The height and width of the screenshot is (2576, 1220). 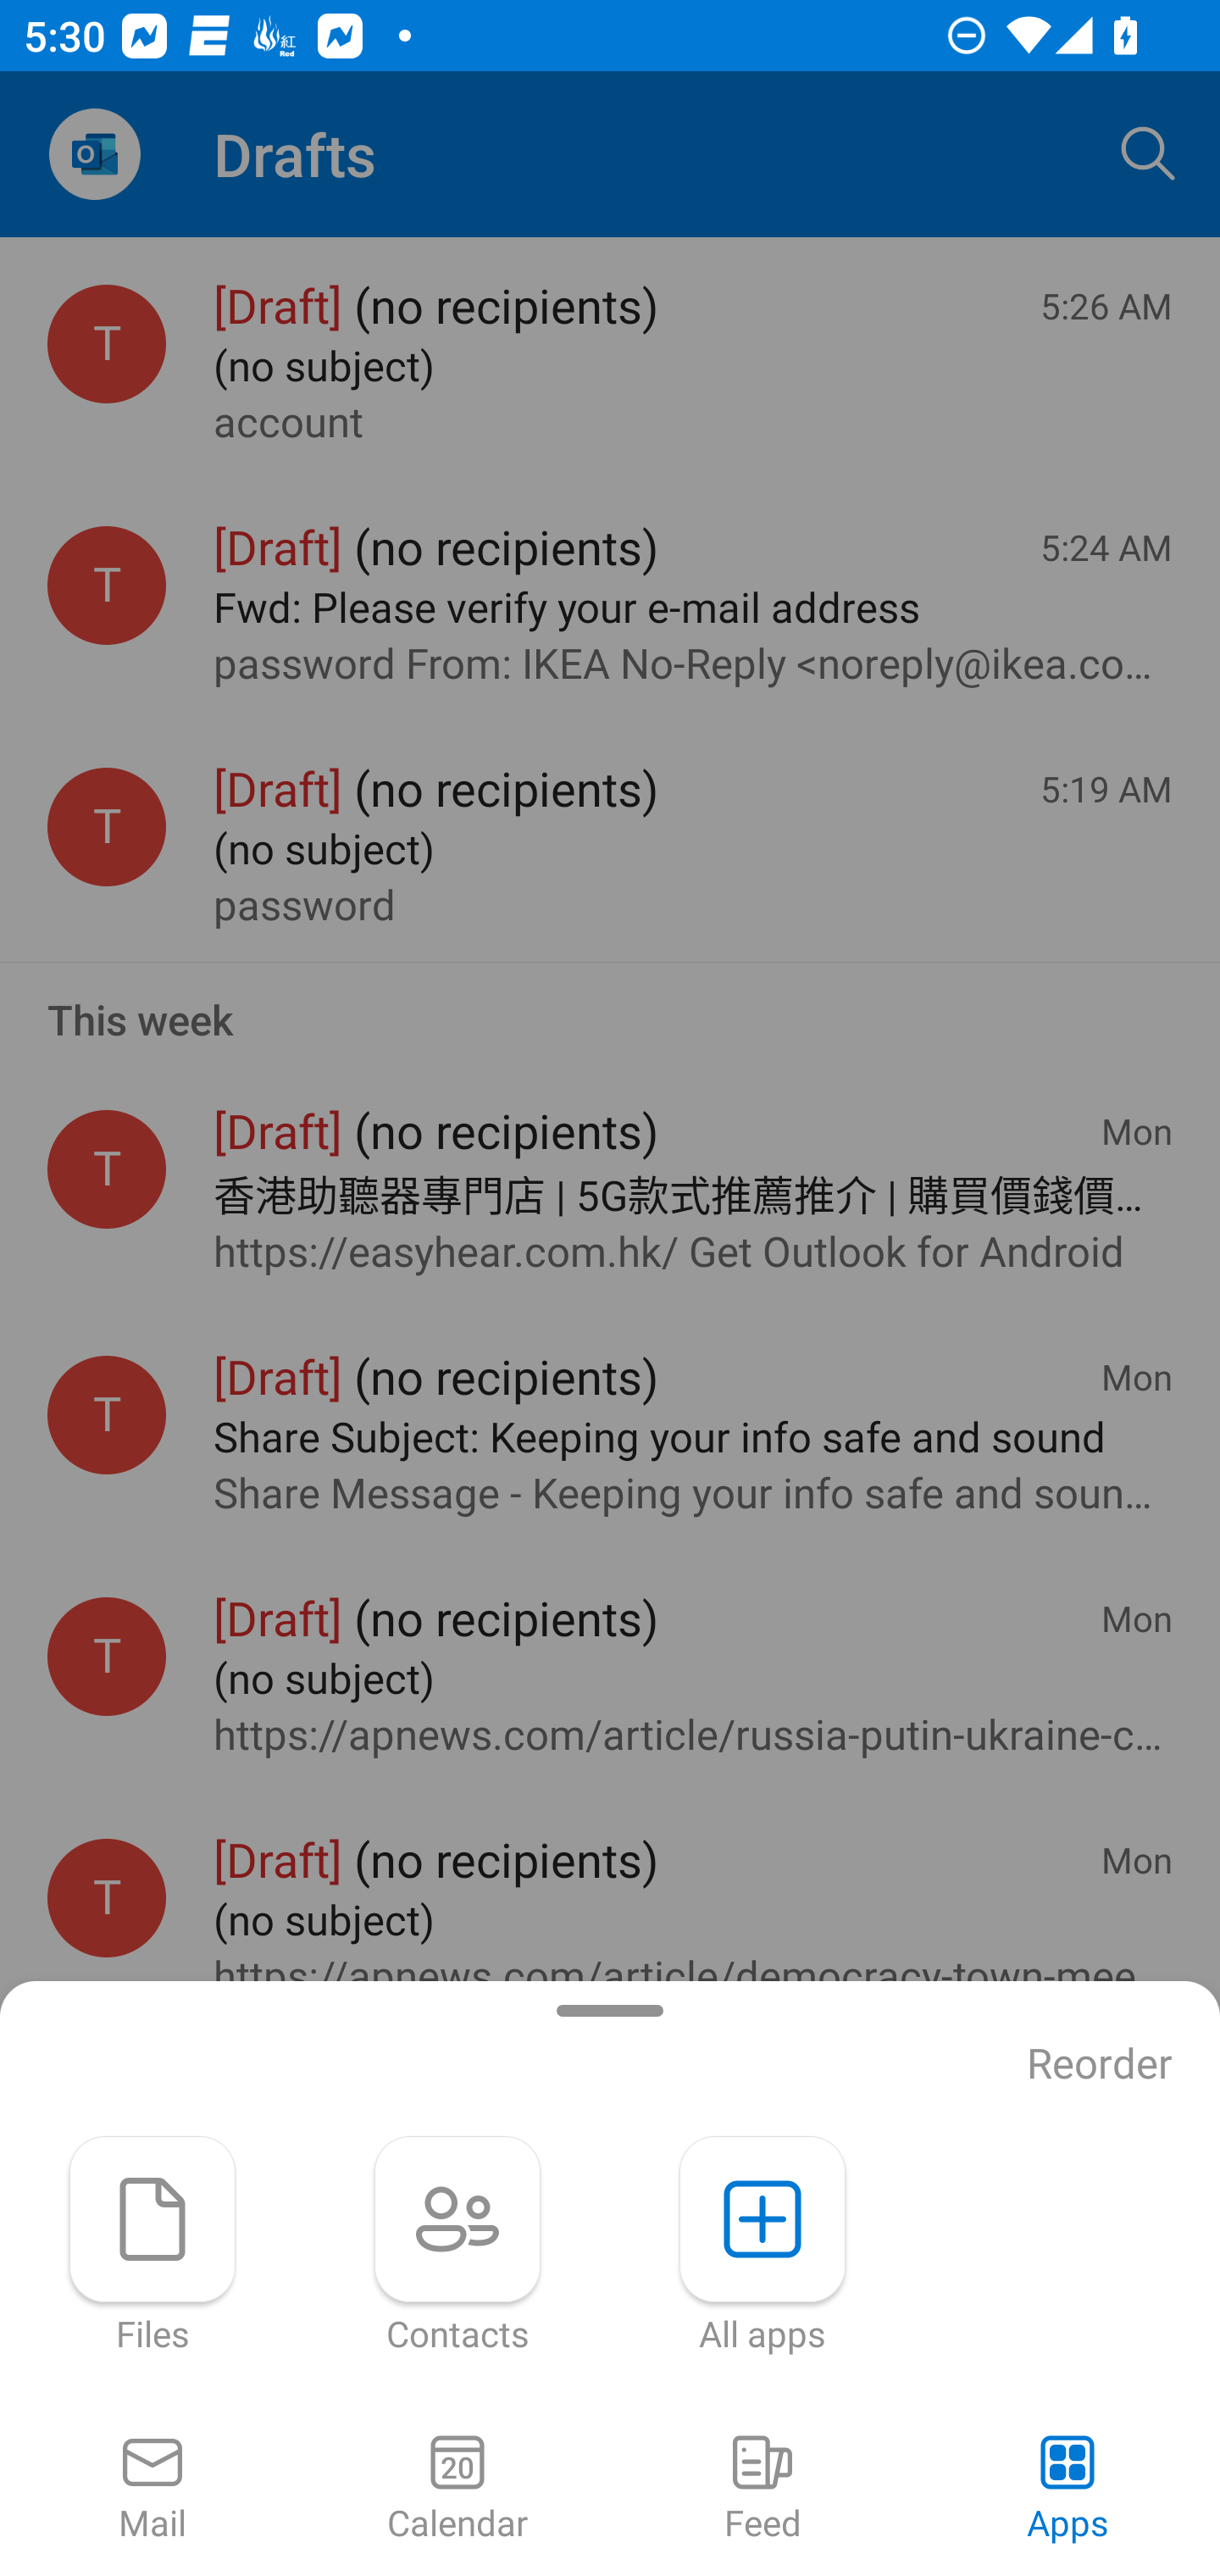 I want to click on Contacts, so click(x=457, y=2246).